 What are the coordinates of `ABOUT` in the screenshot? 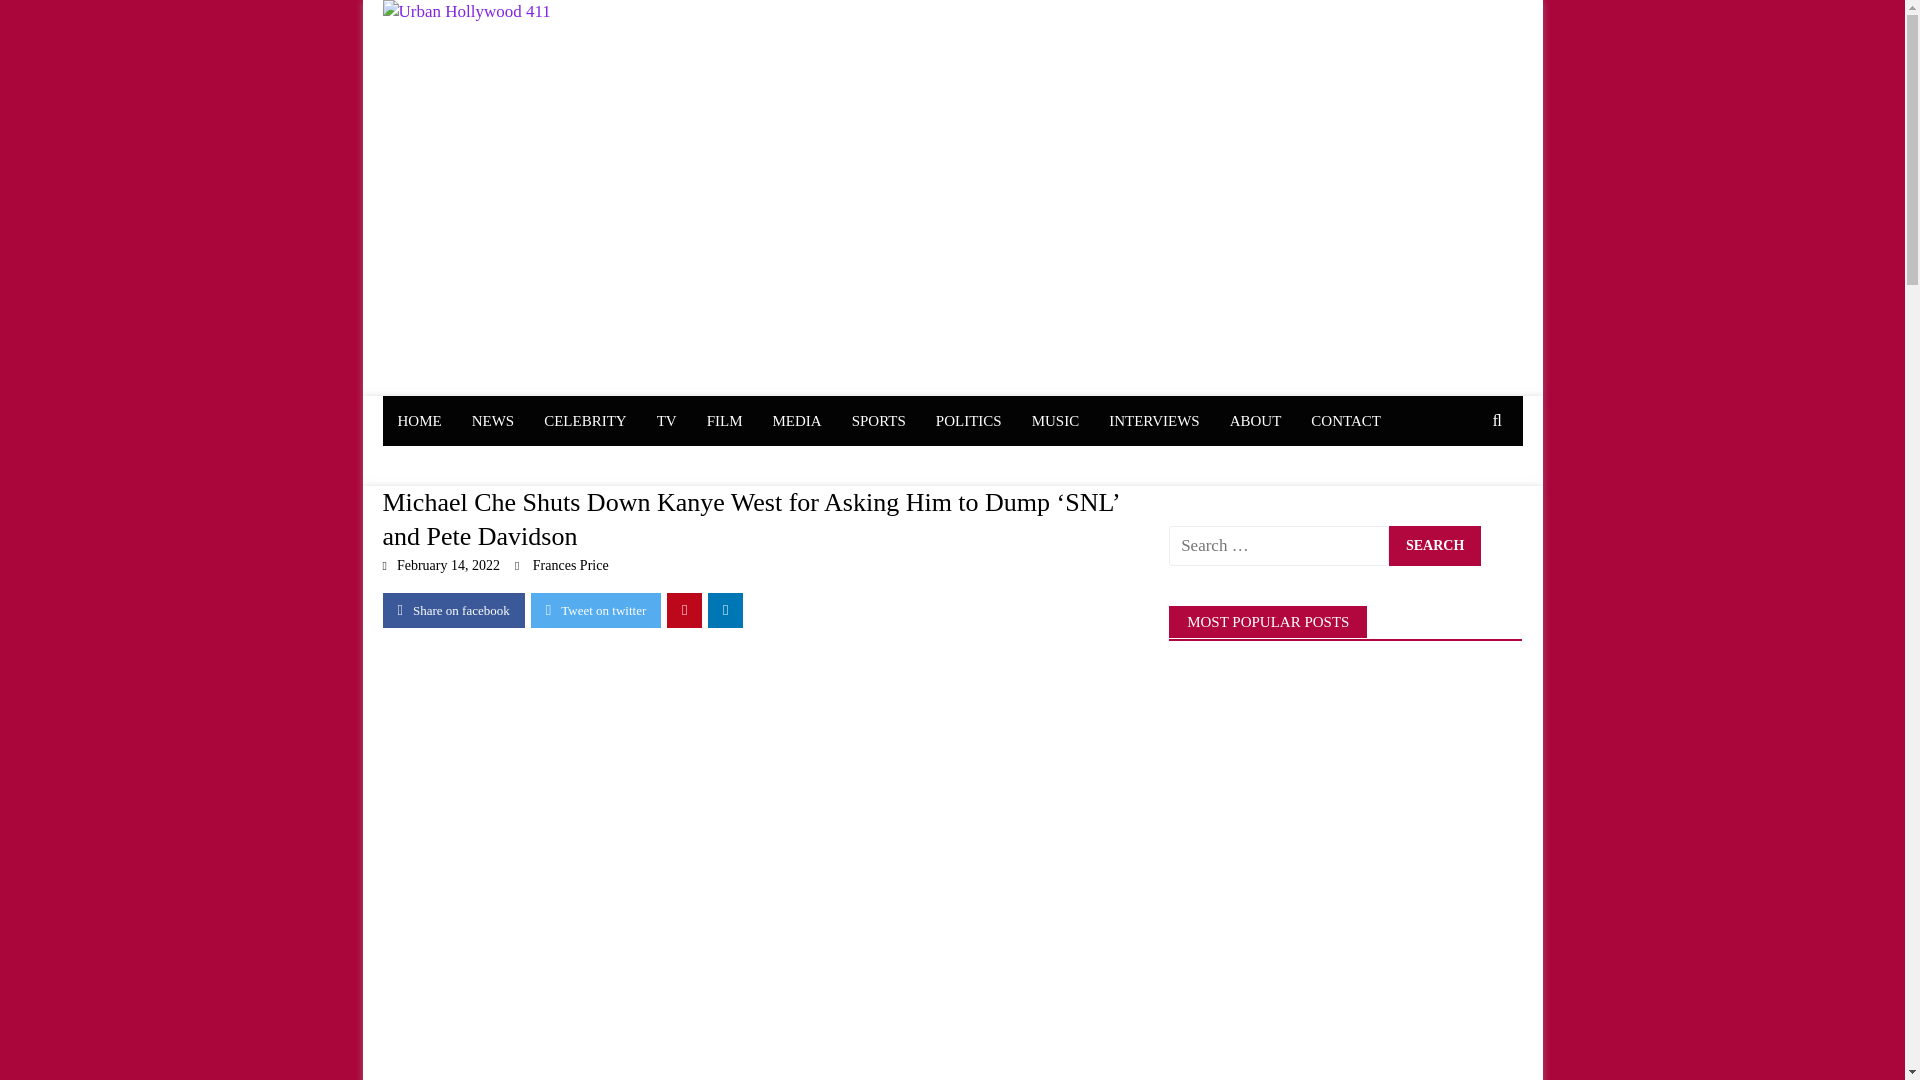 It's located at (1256, 421).